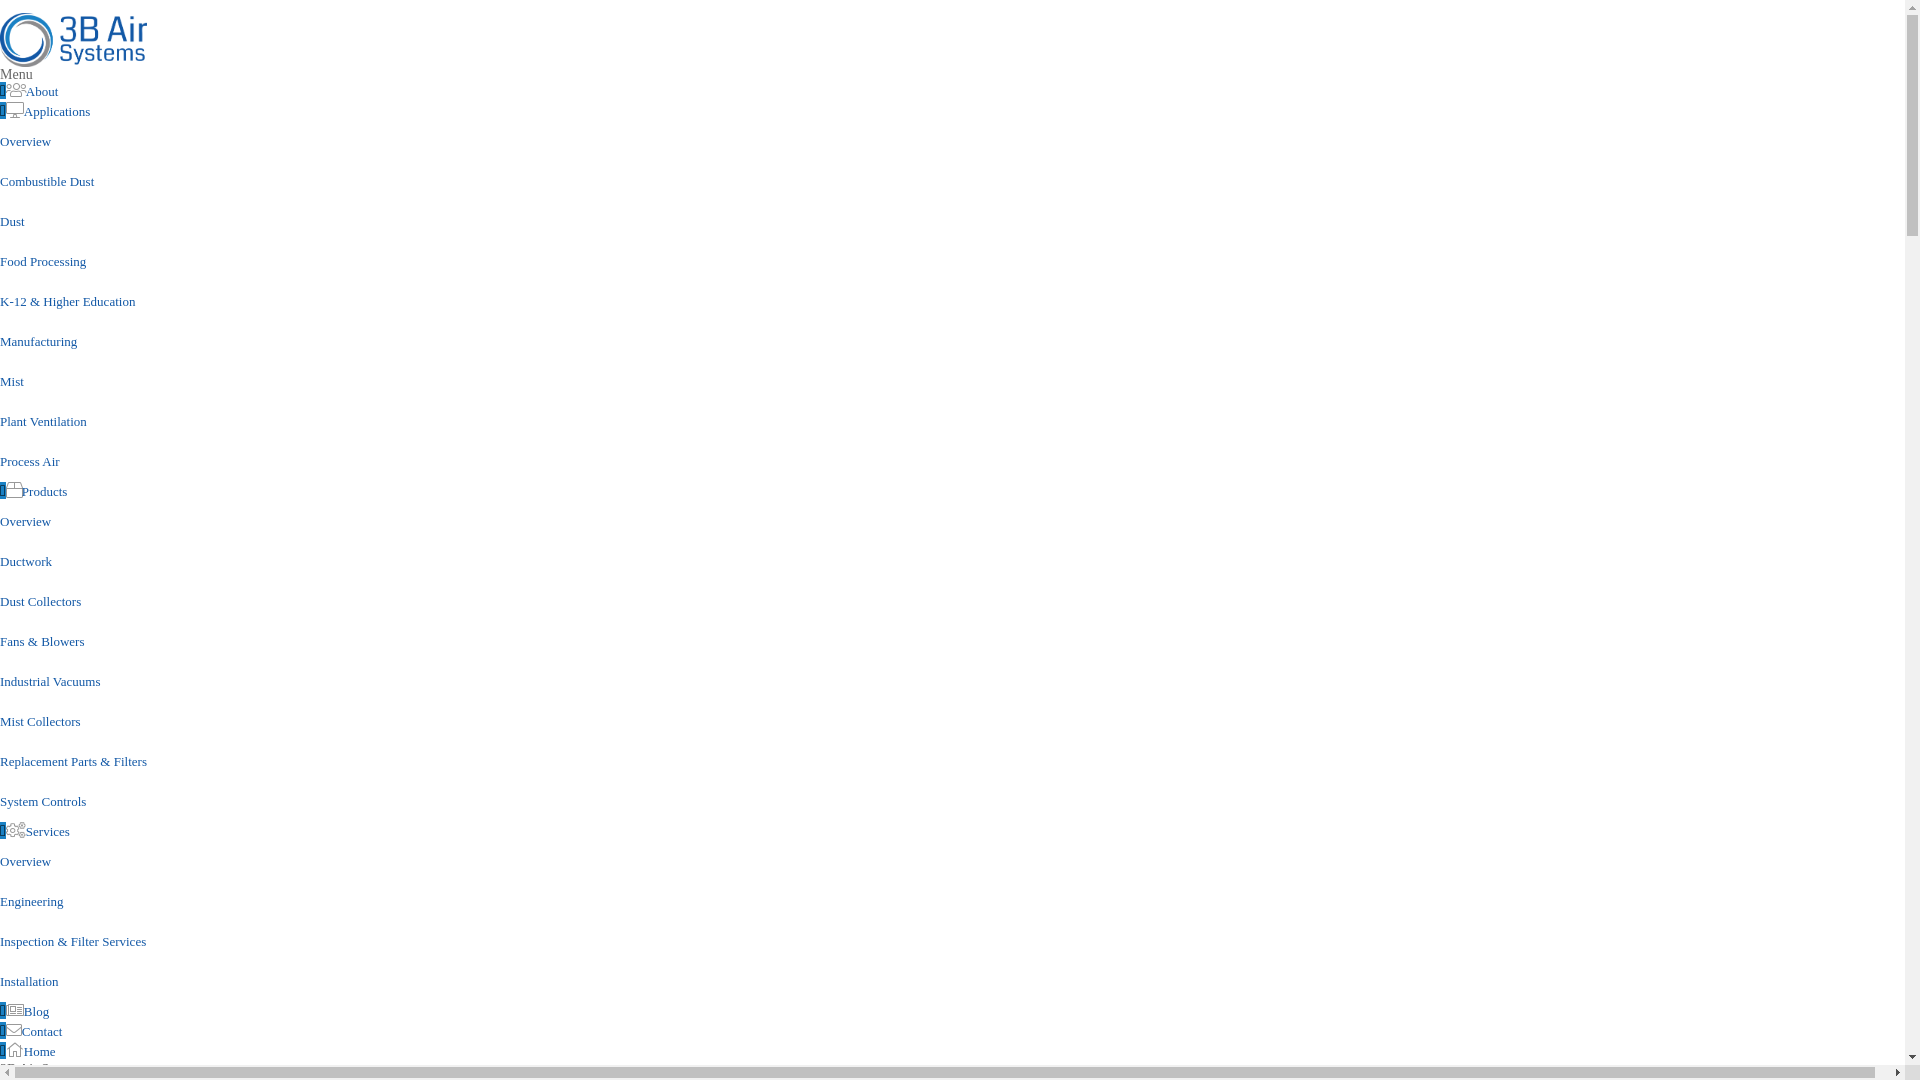 The width and height of the screenshot is (1920, 1080). I want to click on Engineering, so click(32, 901).